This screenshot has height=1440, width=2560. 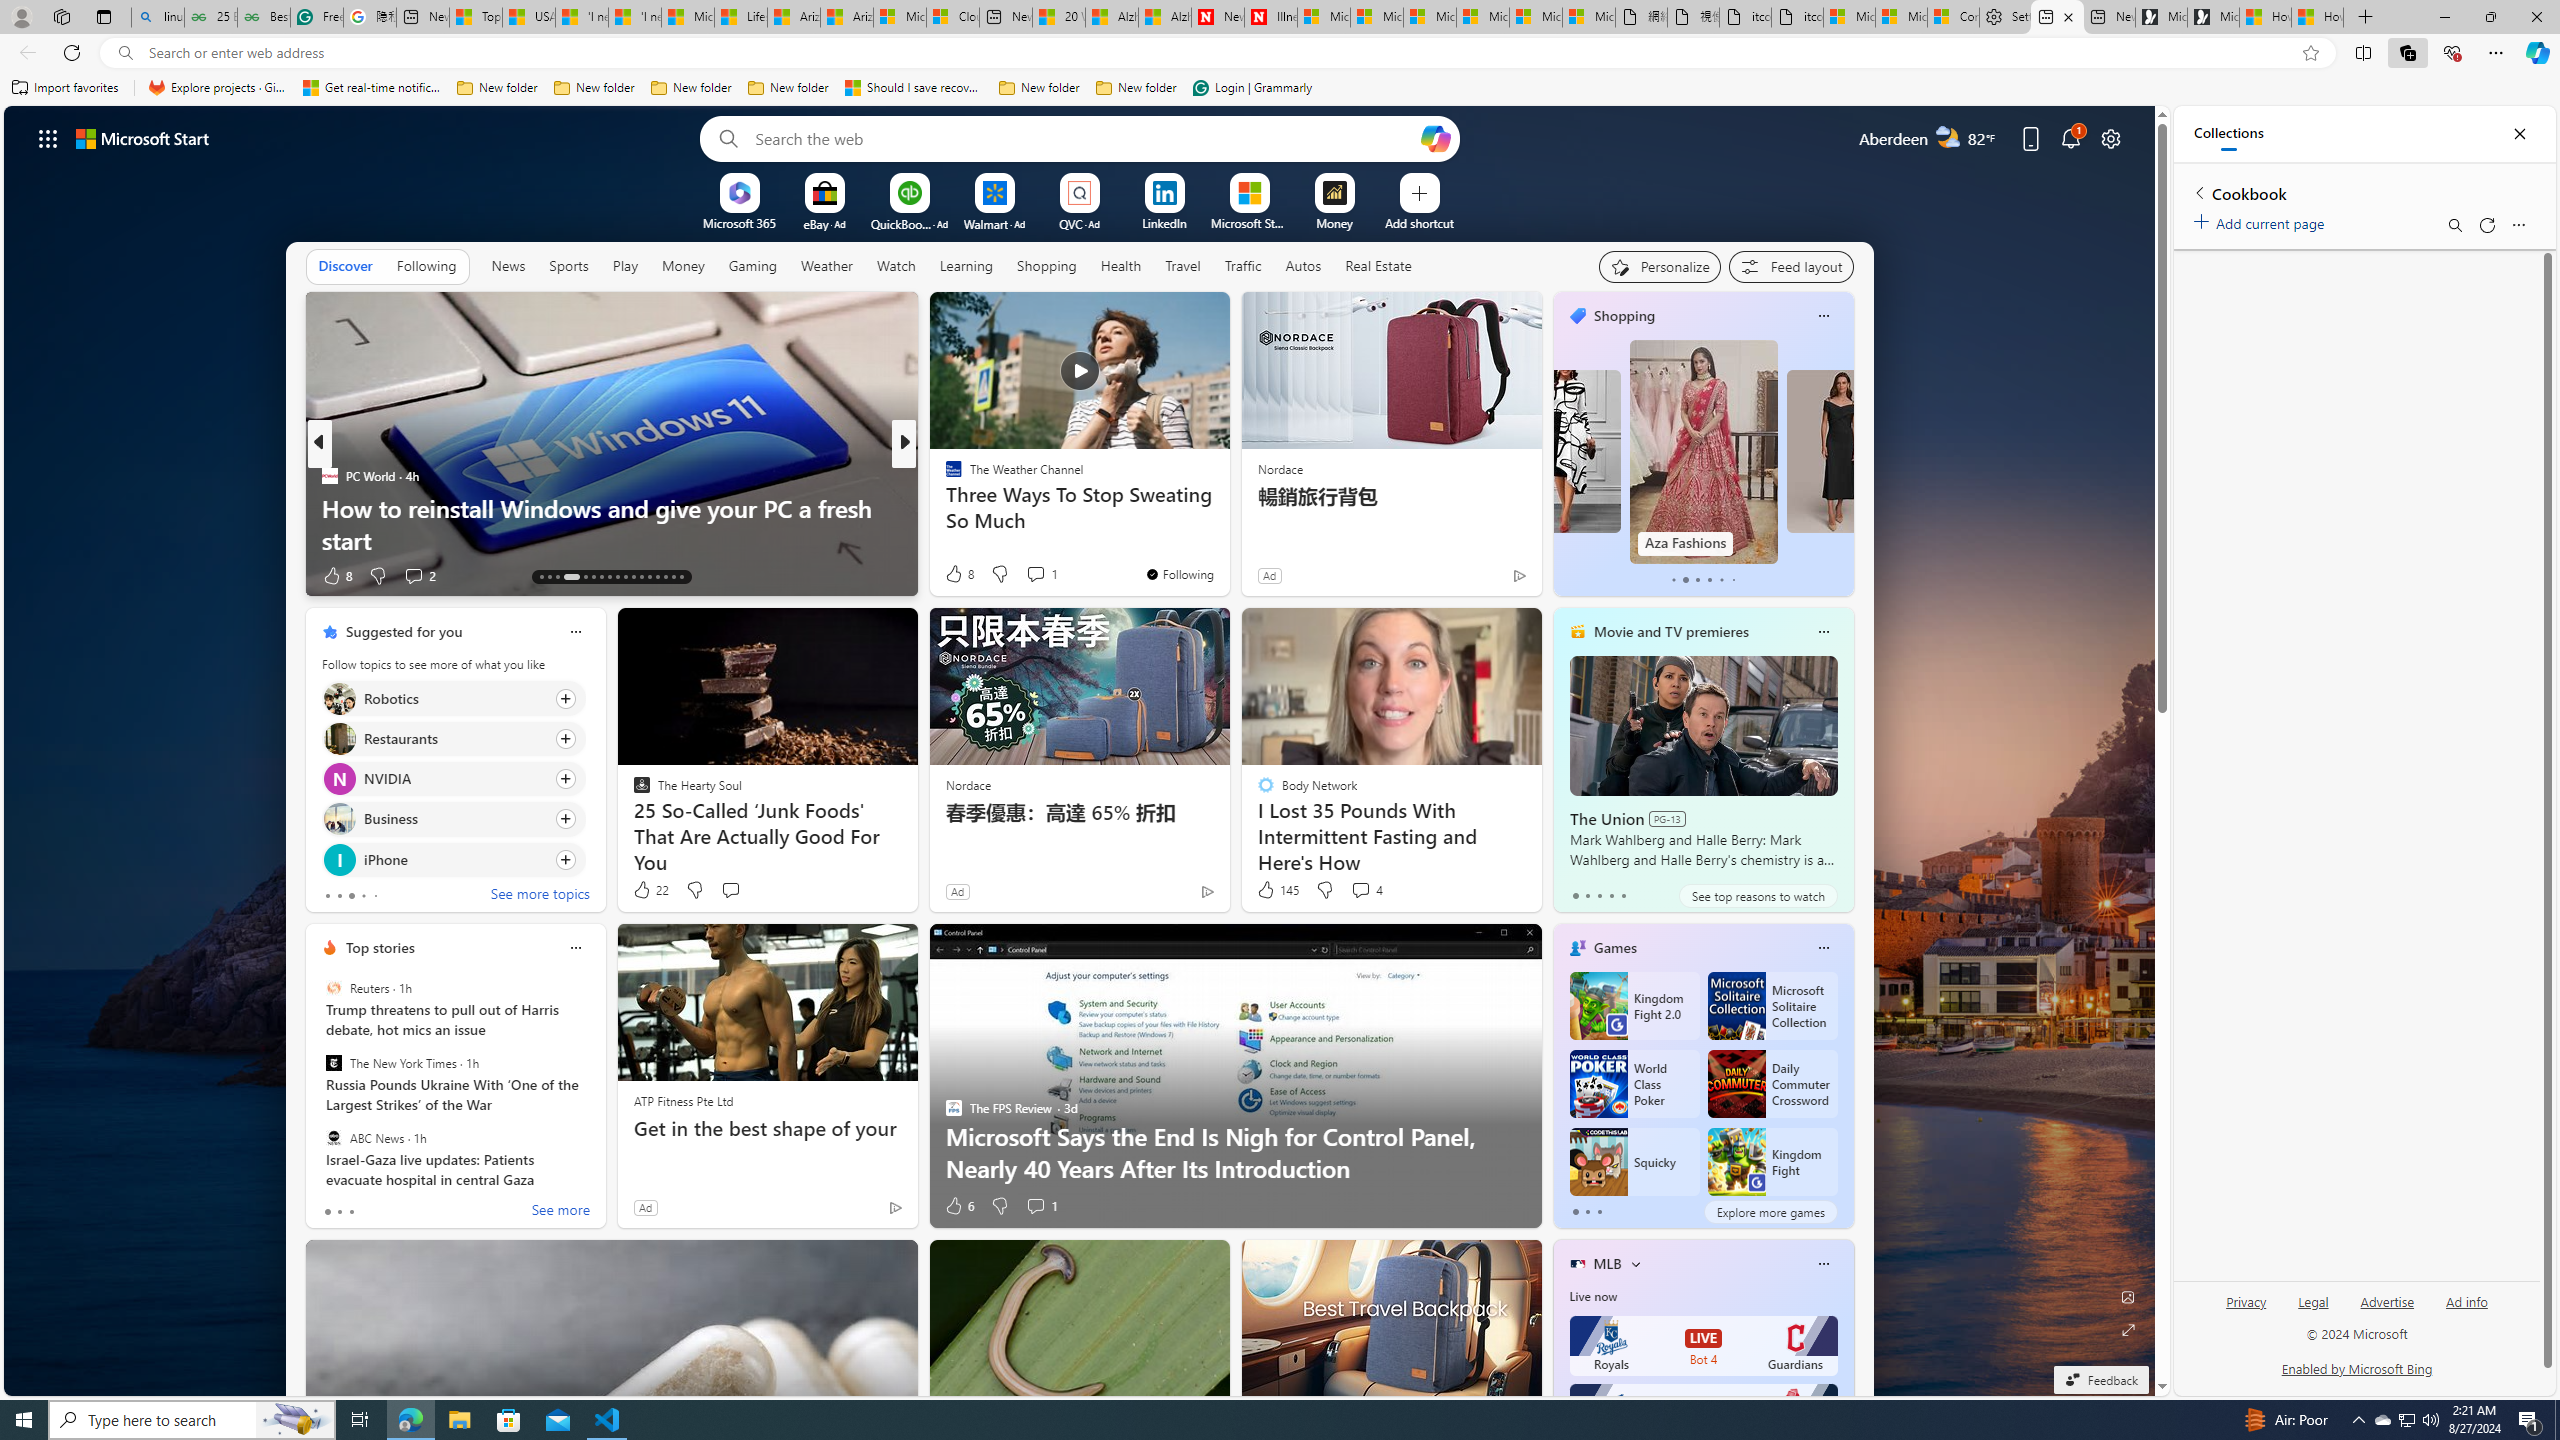 I want to click on Feedback, so click(x=2100, y=1380).